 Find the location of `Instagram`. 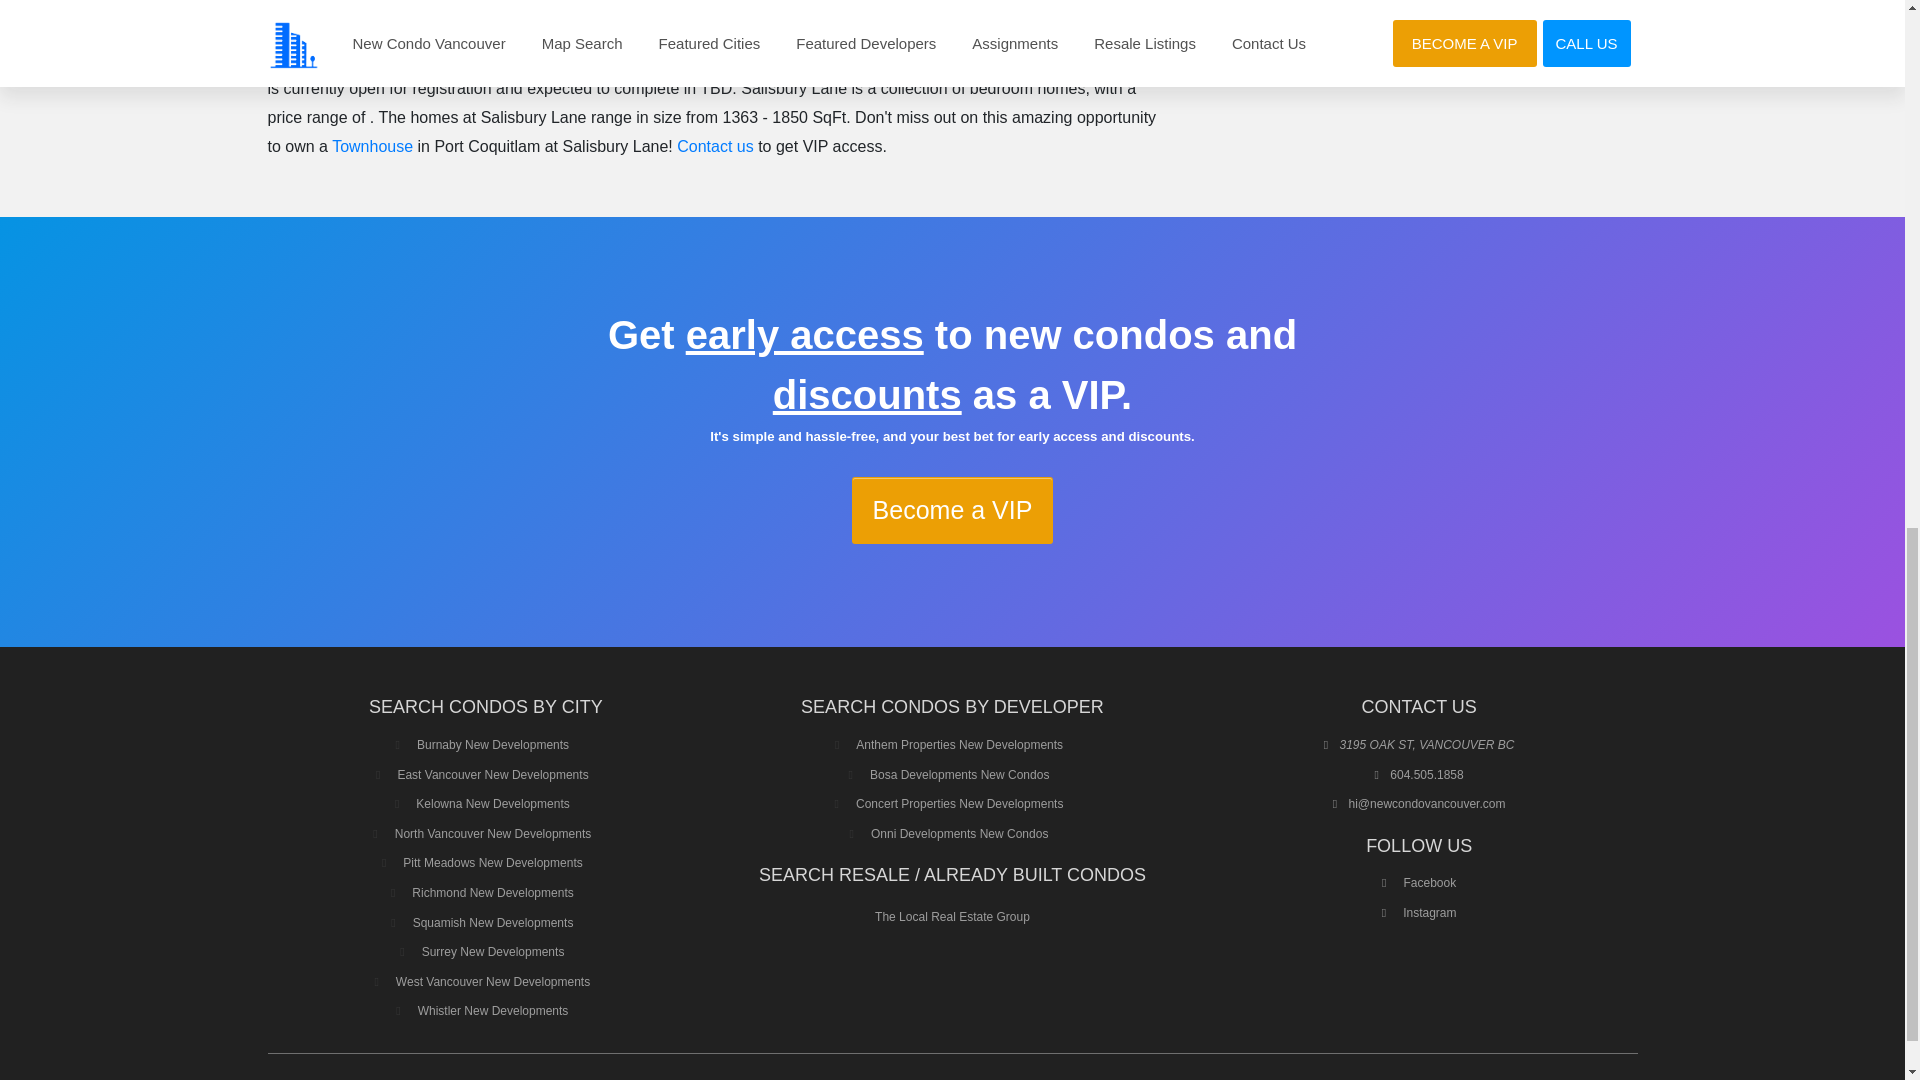

Instagram is located at coordinates (1420, 913).